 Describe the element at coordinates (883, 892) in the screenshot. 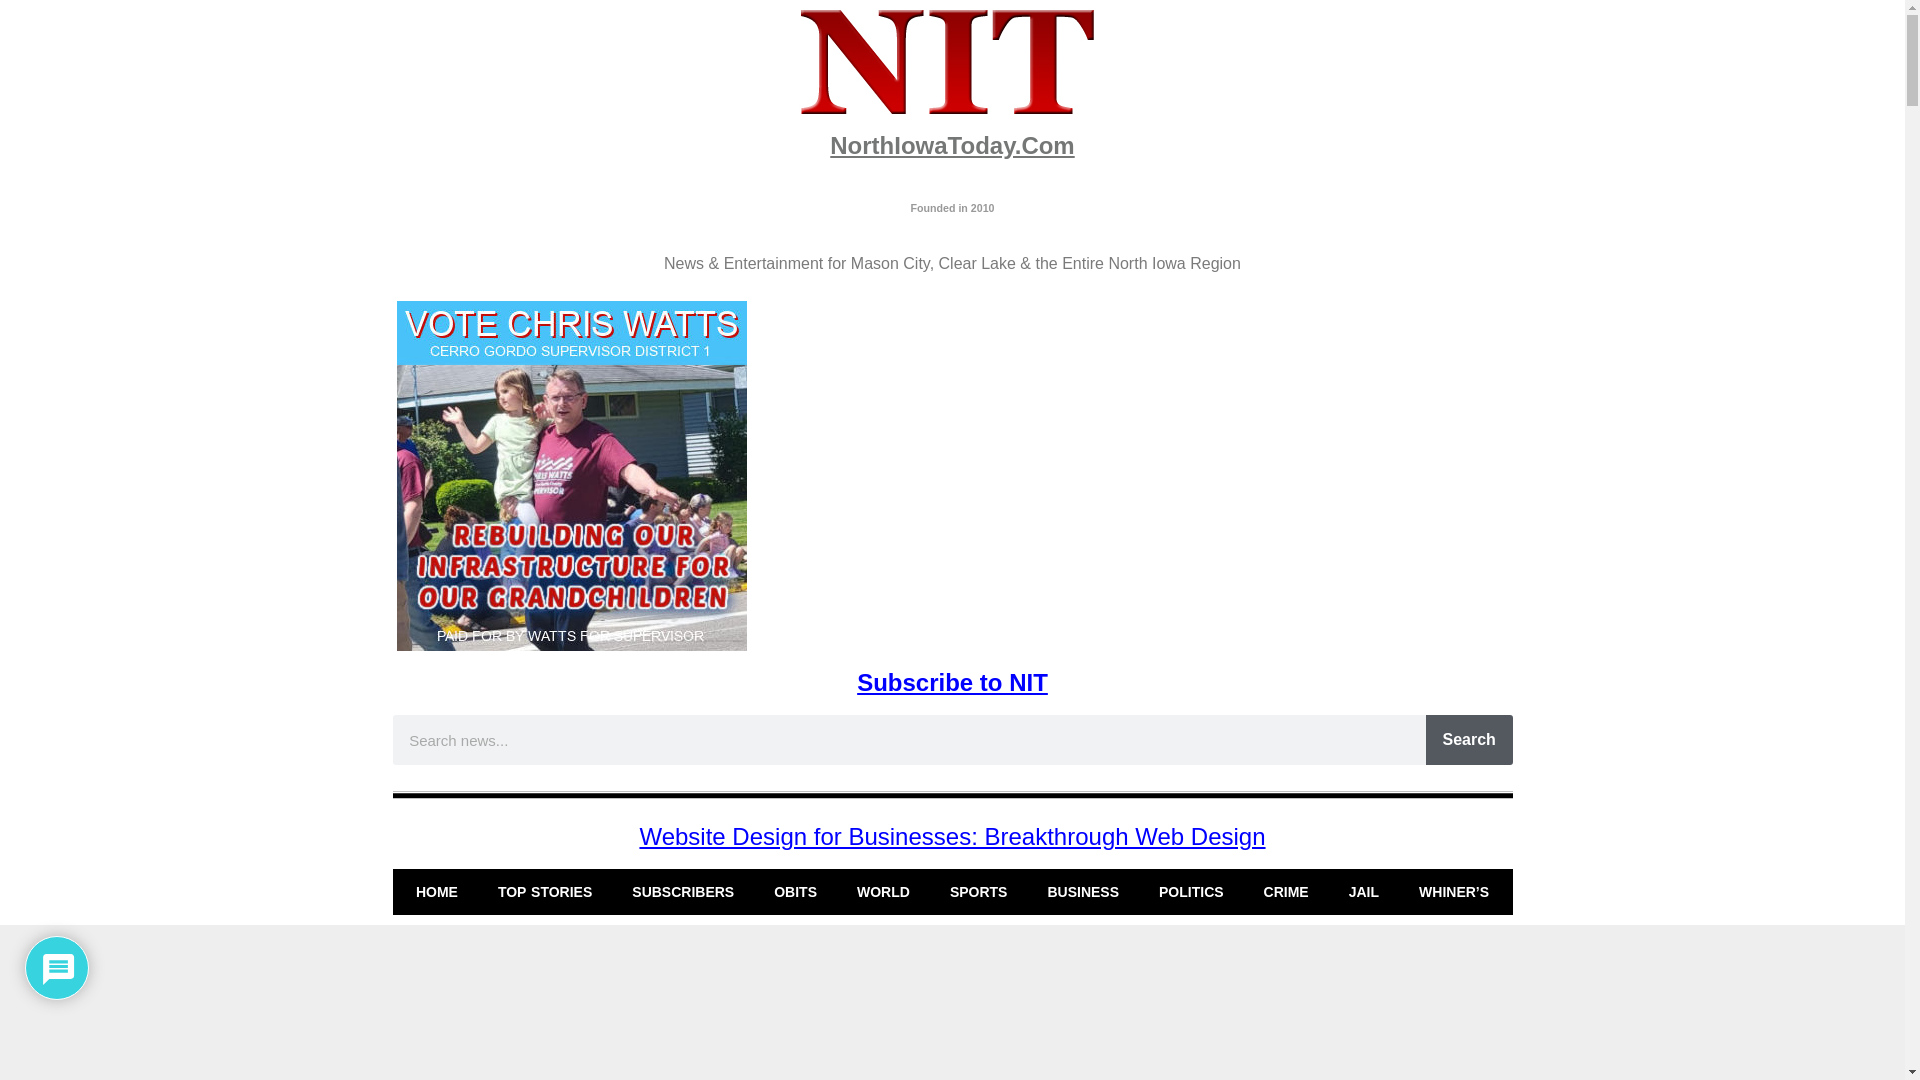

I see `WORLD` at that location.